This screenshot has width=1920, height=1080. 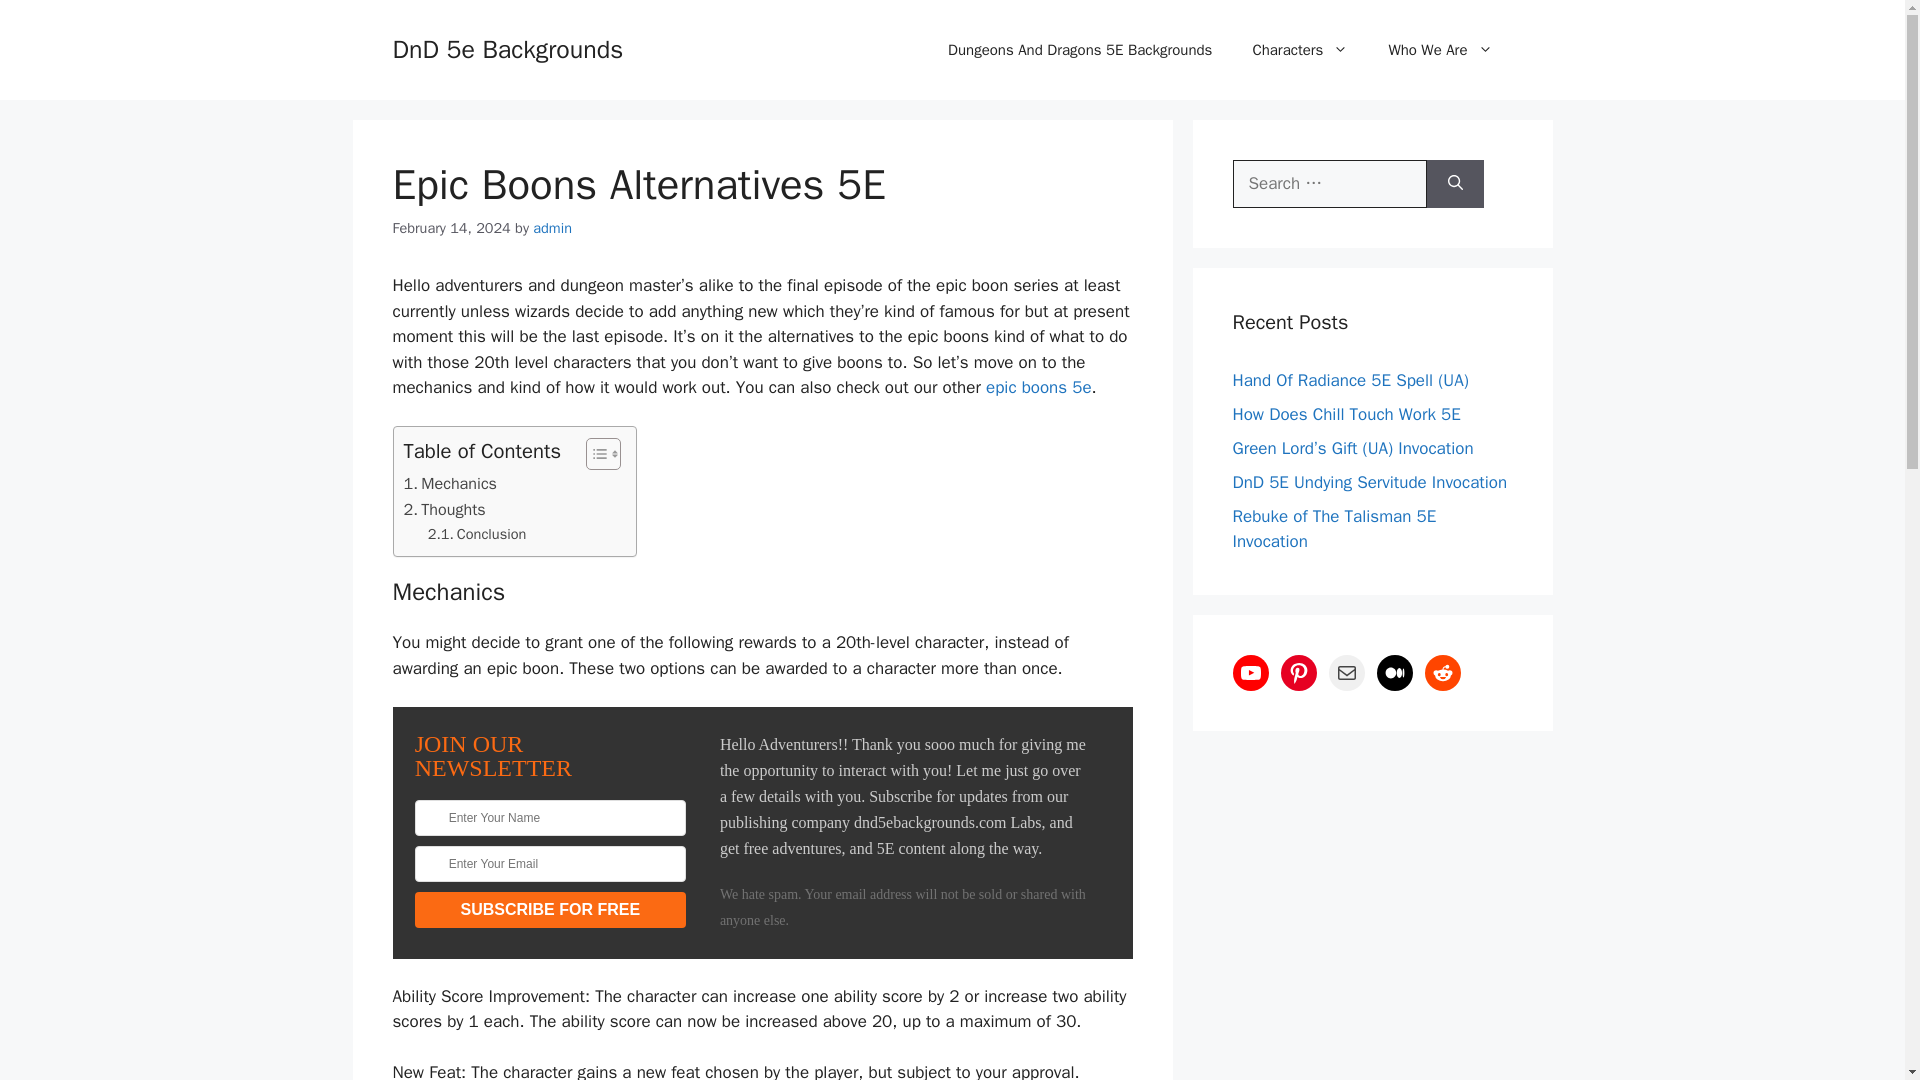 I want to click on Search for:, so click(x=1329, y=184).